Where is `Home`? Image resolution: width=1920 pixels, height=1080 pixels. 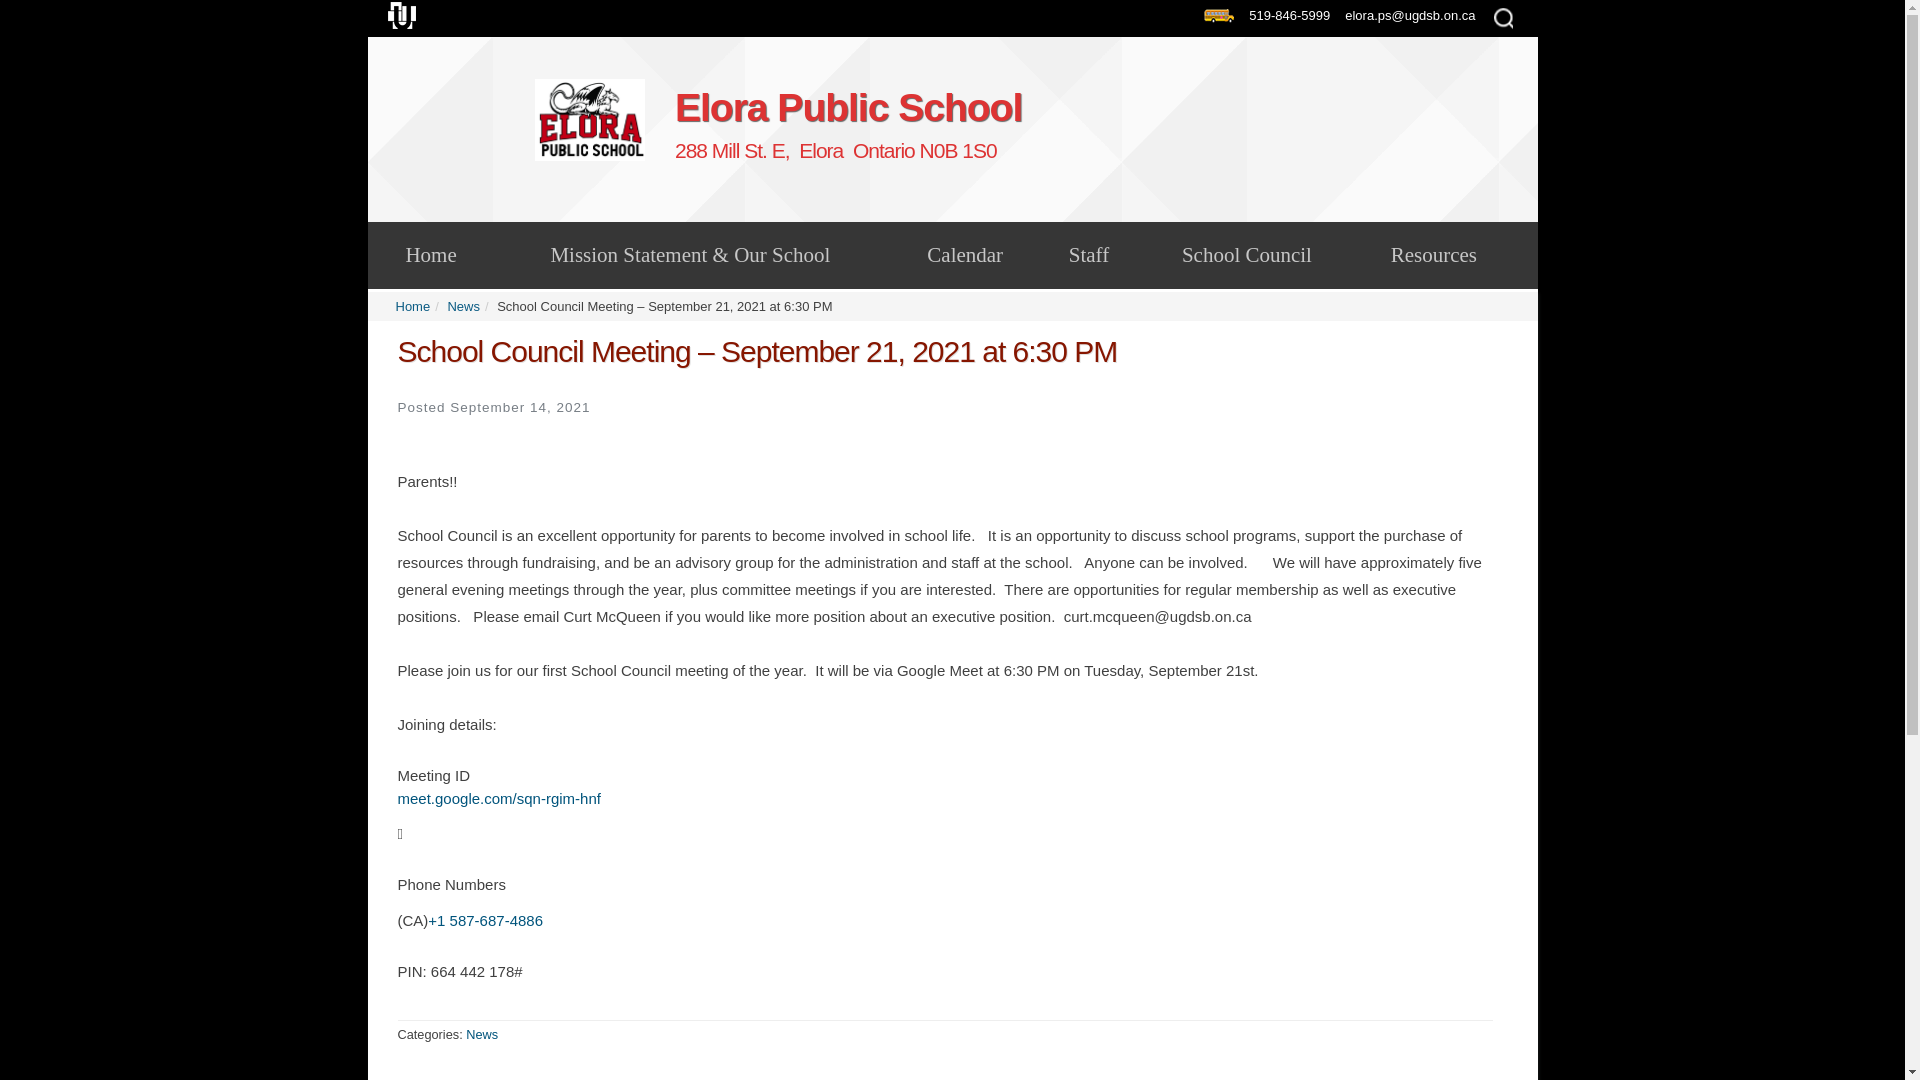 Home is located at coordinates (412, 306).